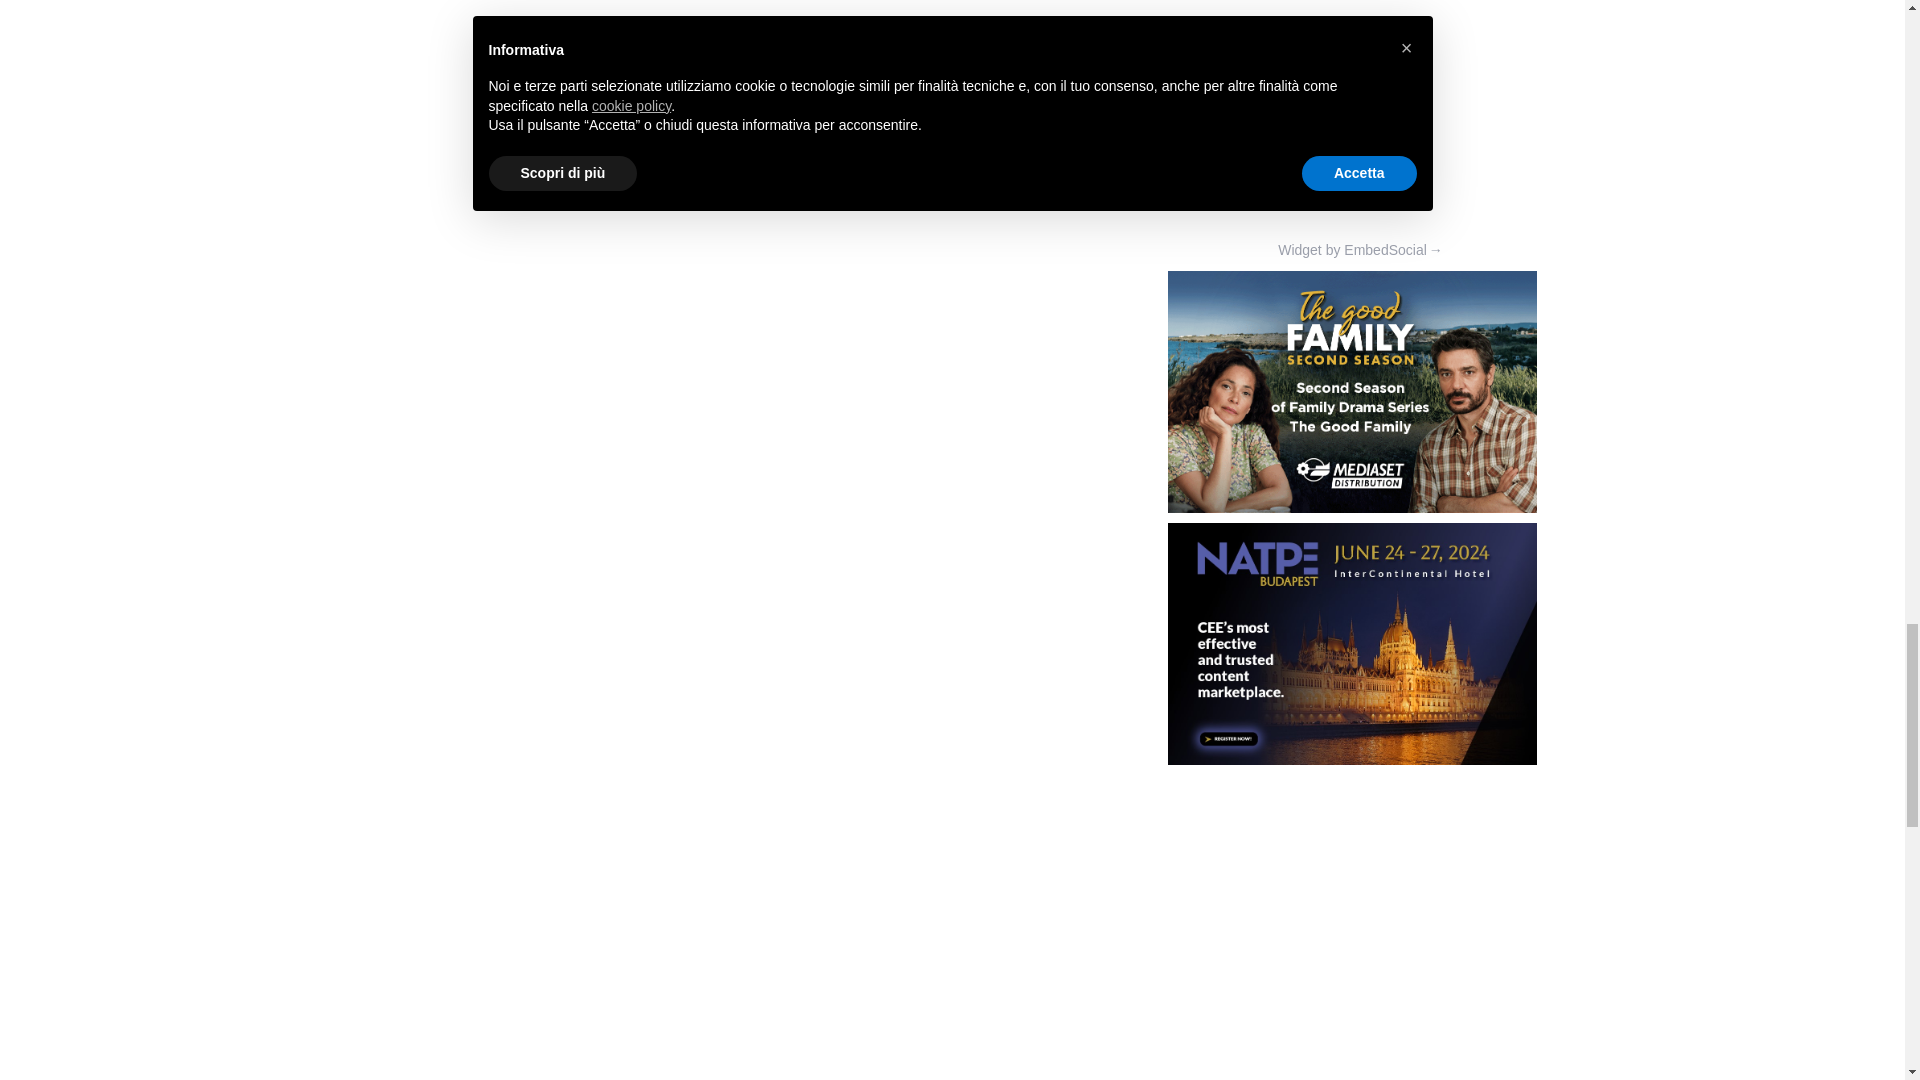 The height and width of the screenshot is (1080, 1920). I want to click on Widget by EmbedSocial, so click(1352, 250).